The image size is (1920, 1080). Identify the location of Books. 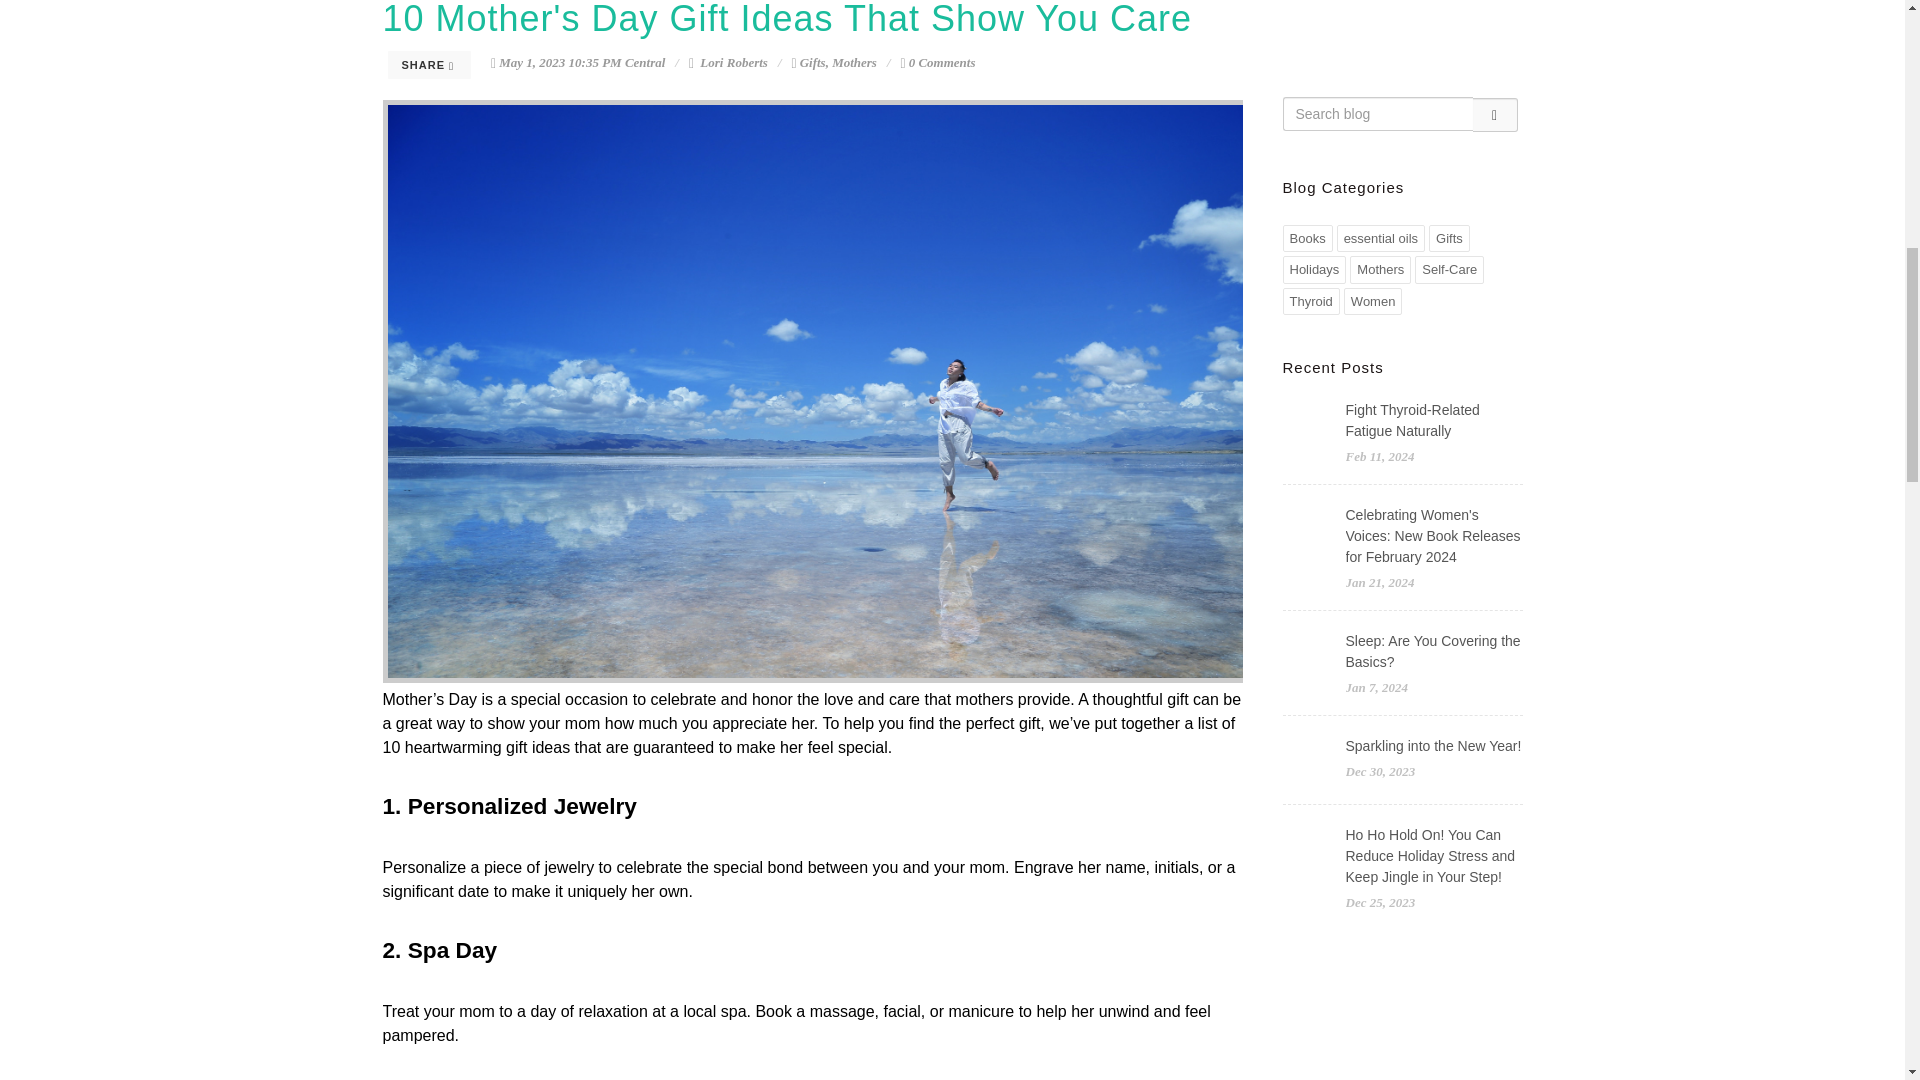
(1307, 237).